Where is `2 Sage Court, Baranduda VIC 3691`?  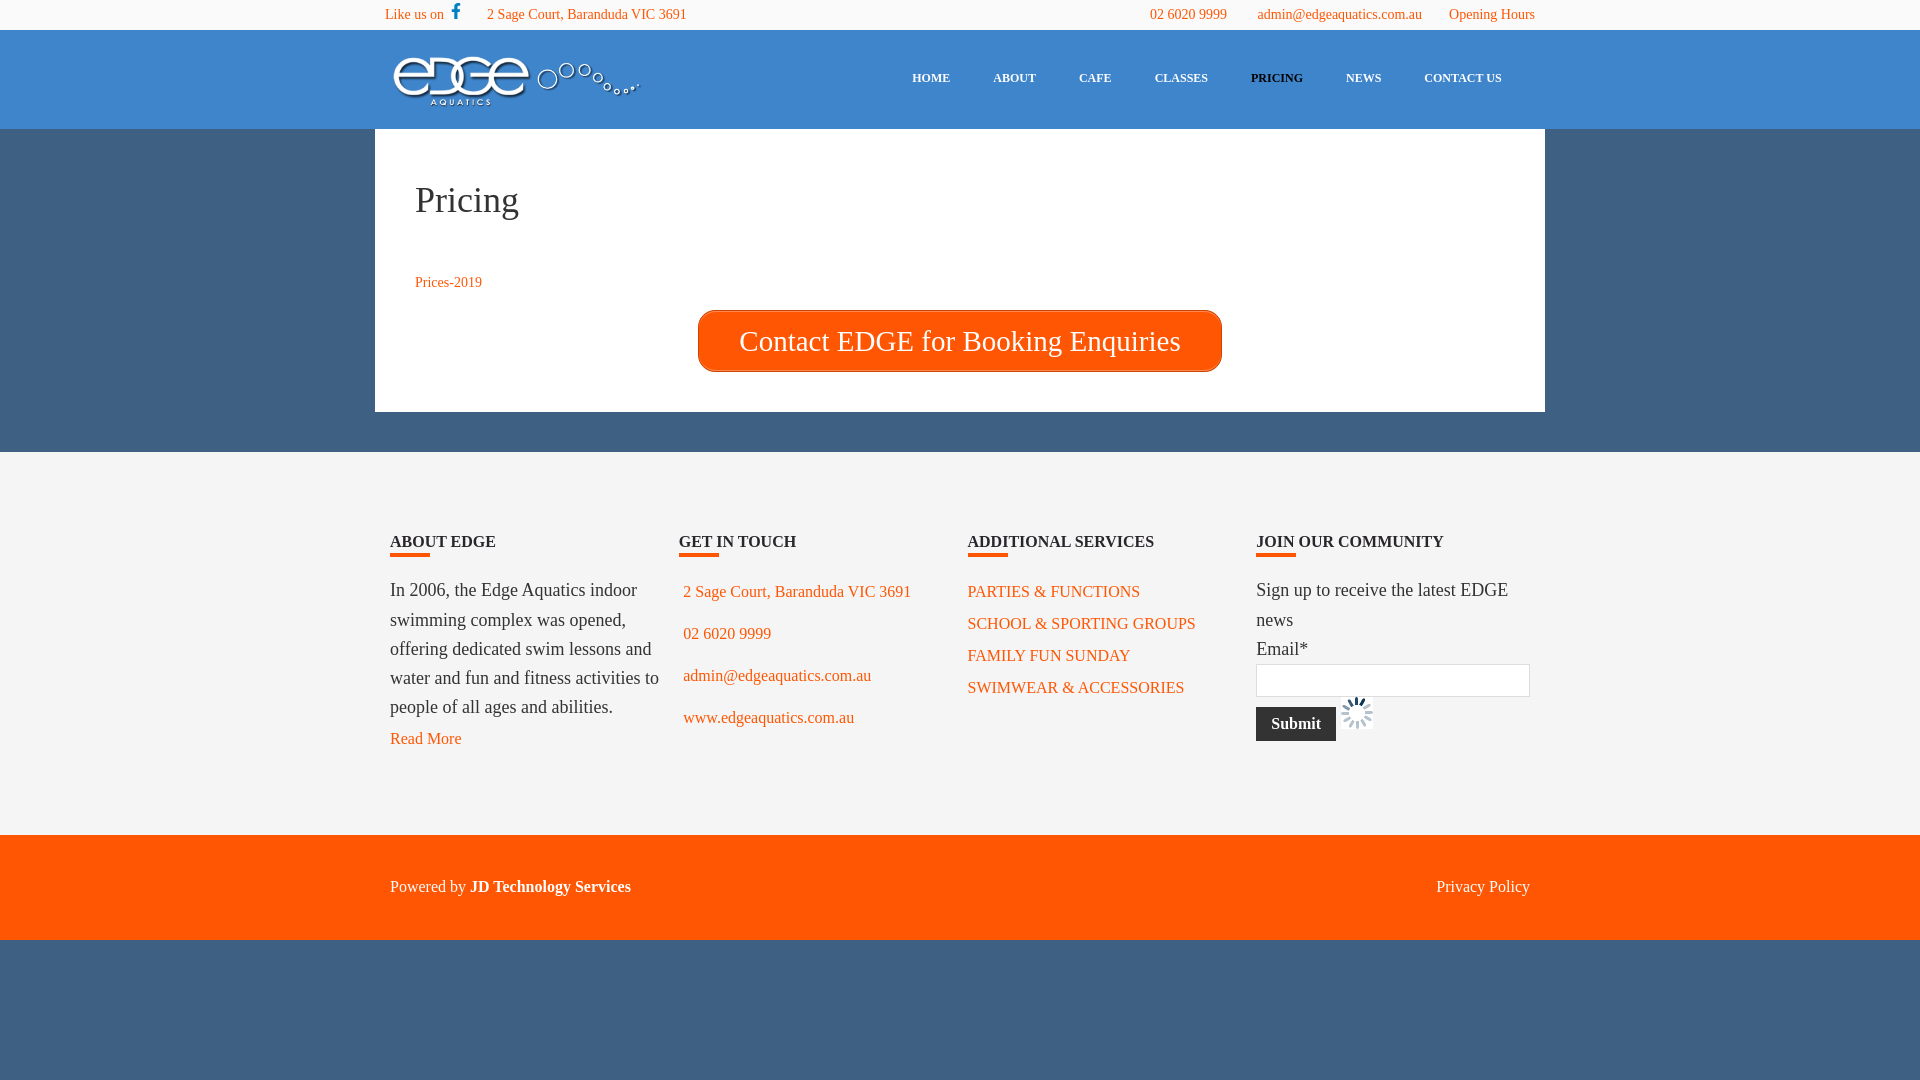 2 Sage Court, Baranduda VIC 3691 is located at coordinates (797, 592).